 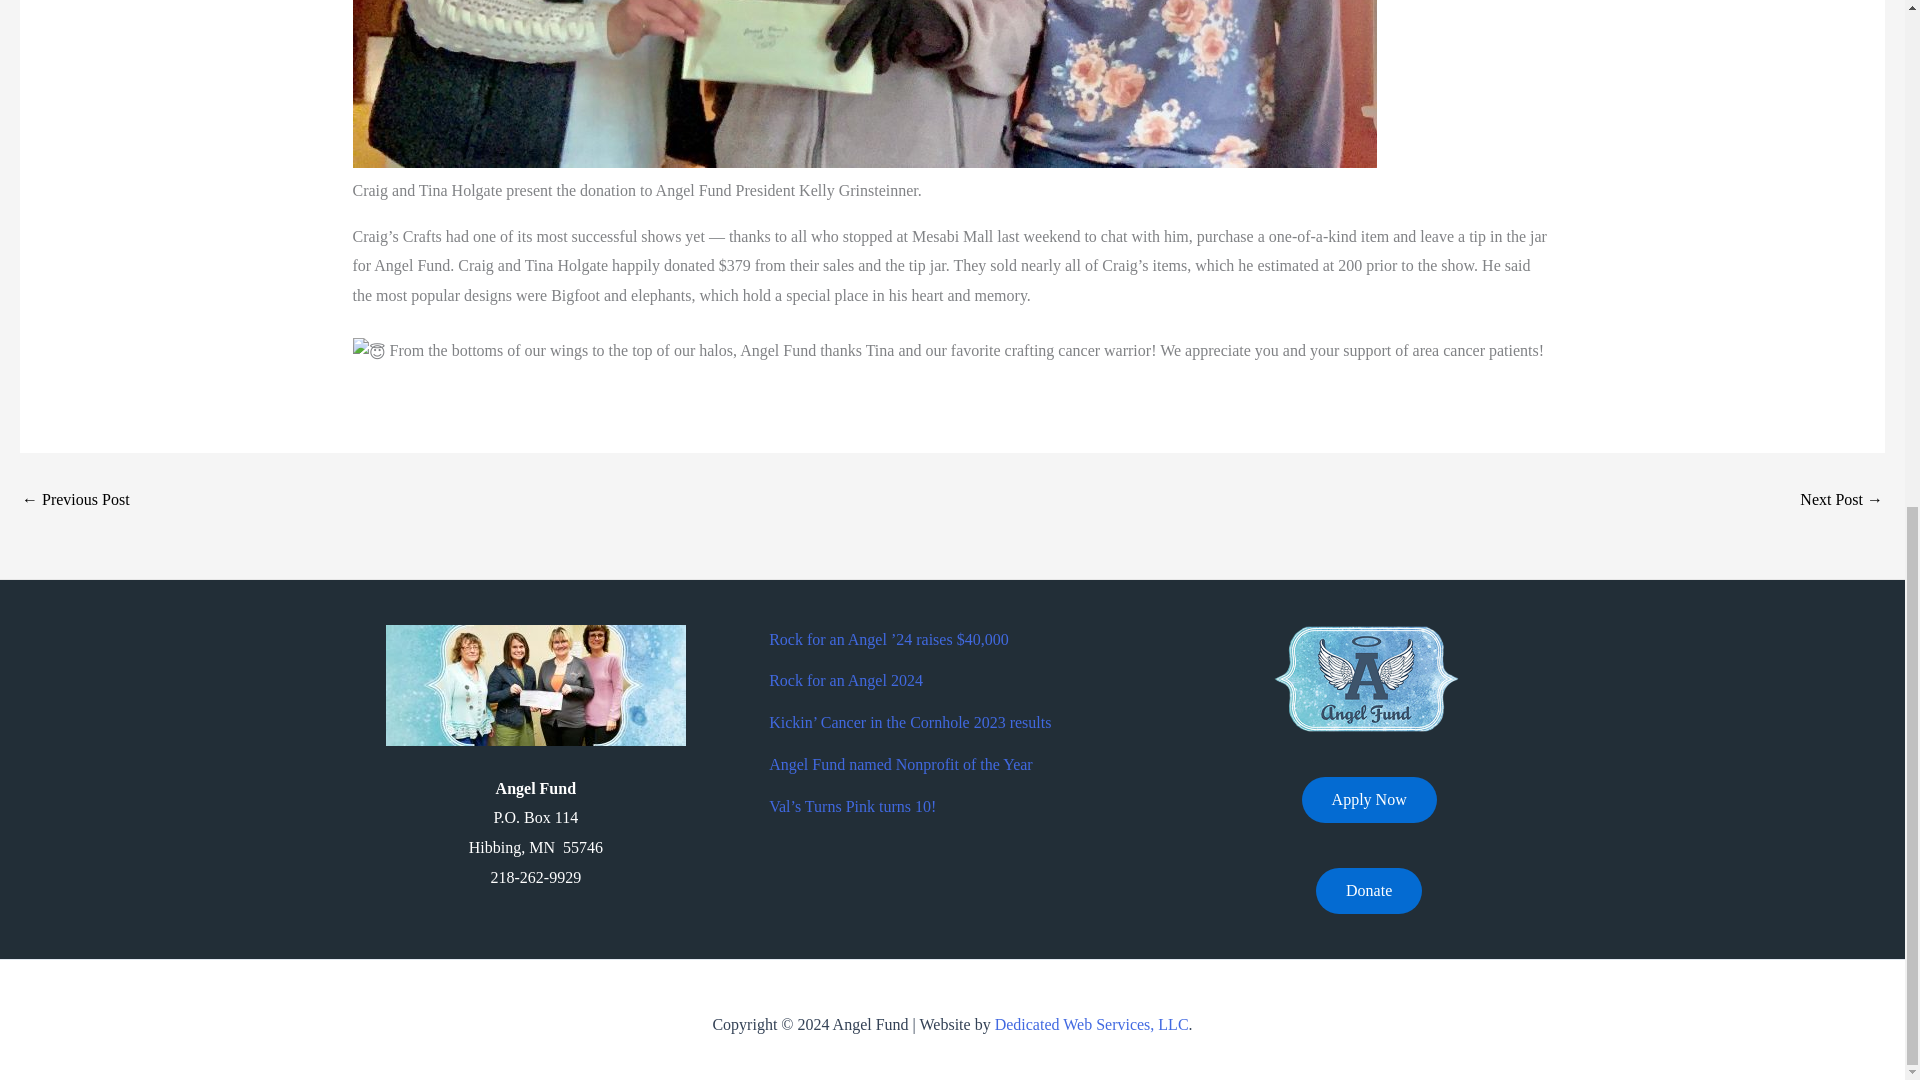 What do you see at coordinates (76, 500) in the screenshot?
I see `Our favorite!` at bounding box center [76, 500].